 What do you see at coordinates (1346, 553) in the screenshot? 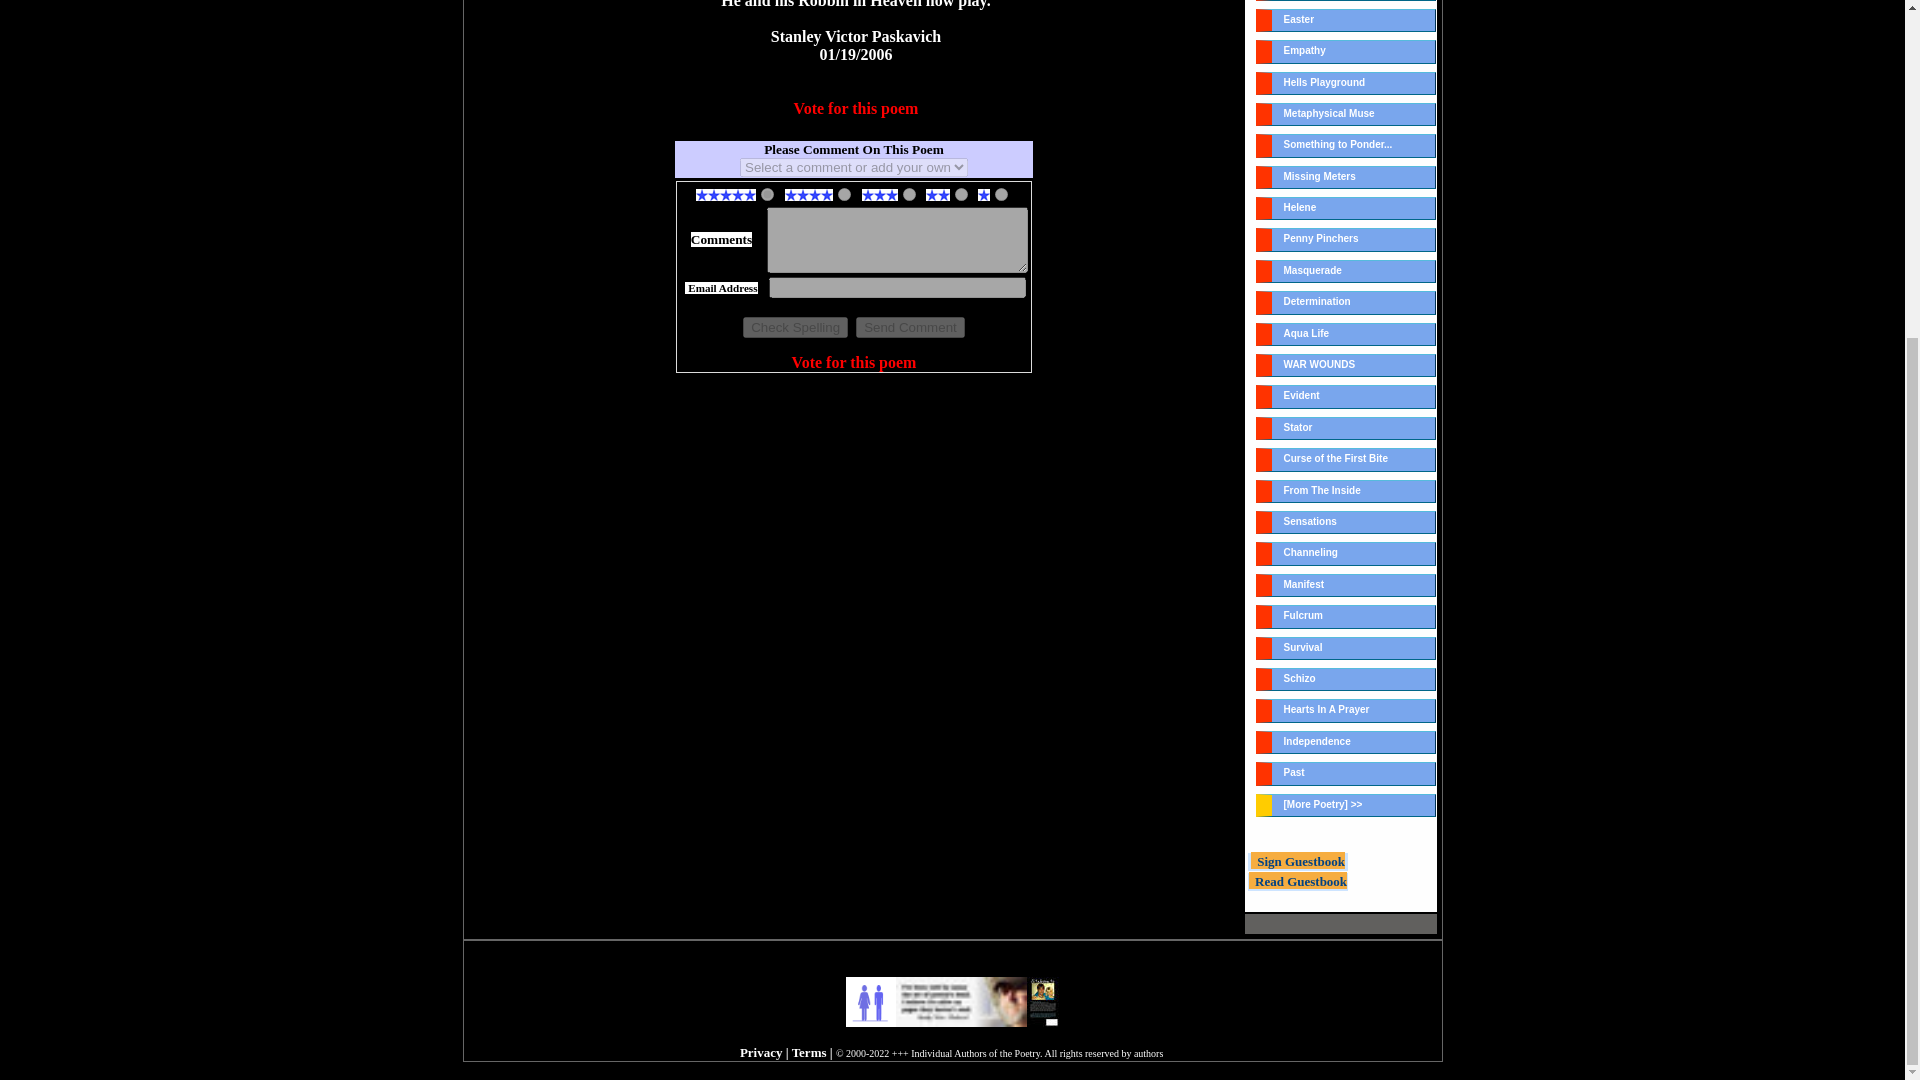
I see `Channeling` at bounding box center [1346, 553].